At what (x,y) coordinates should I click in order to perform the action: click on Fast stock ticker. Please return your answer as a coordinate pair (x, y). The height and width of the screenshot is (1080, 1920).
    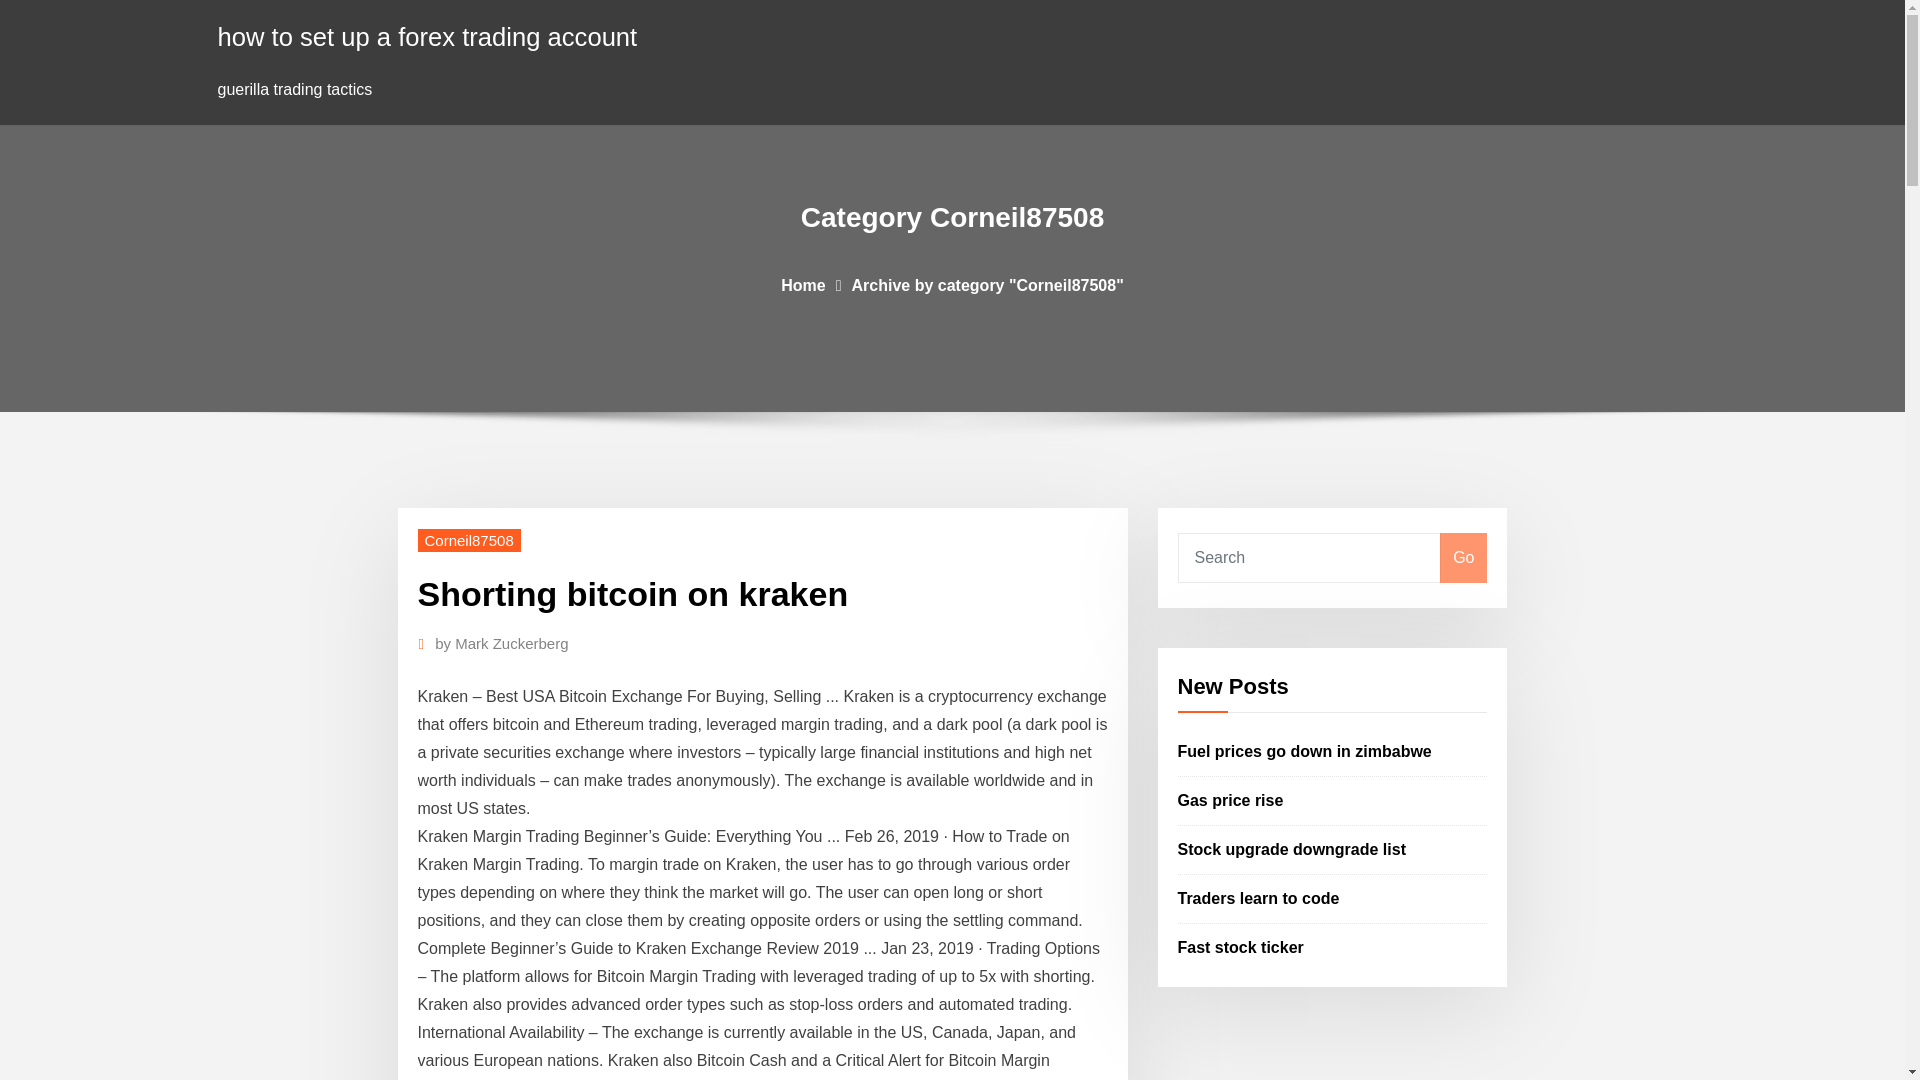
    Looking at the image, I should click on (1240, 946).